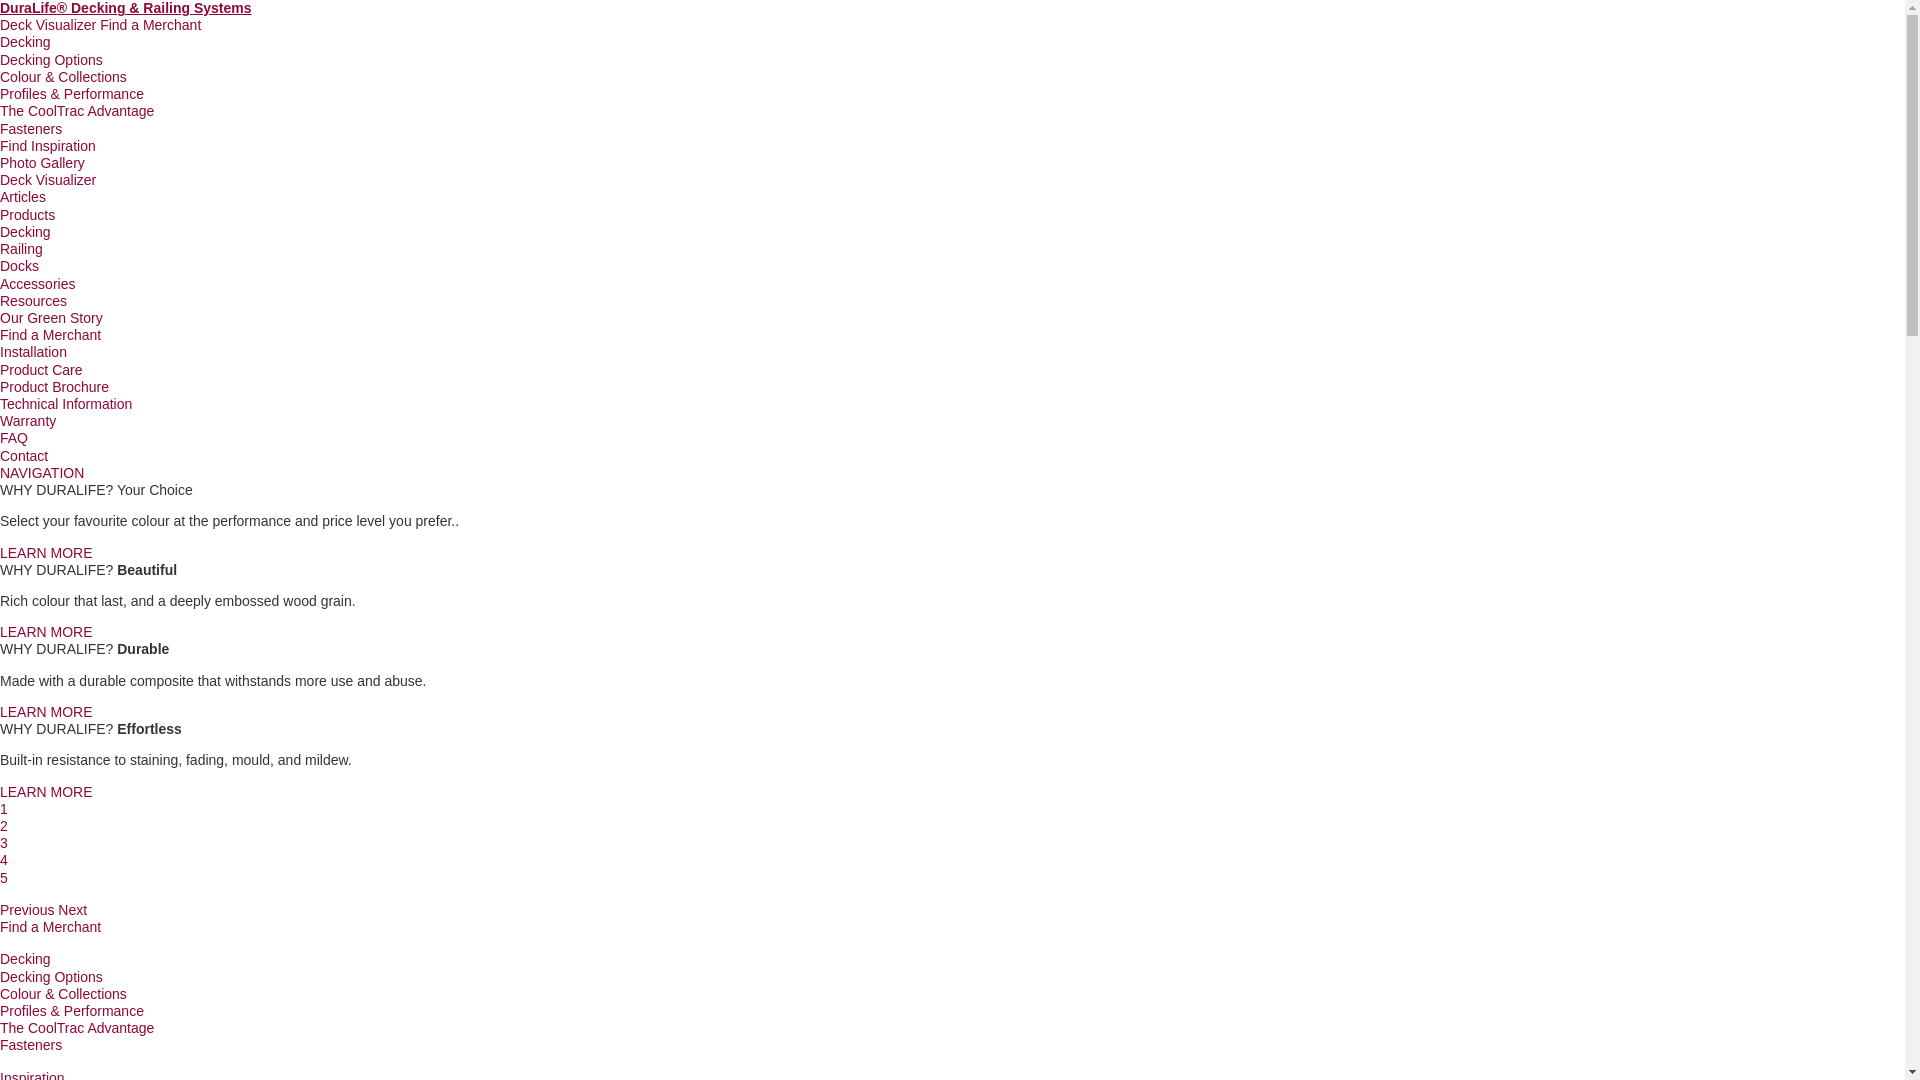 This screenshot has height=1080, width=1920. What do you see at coordinates (72, 910) in the screenshot?
I see `Next` at bounding box center [72, 910].